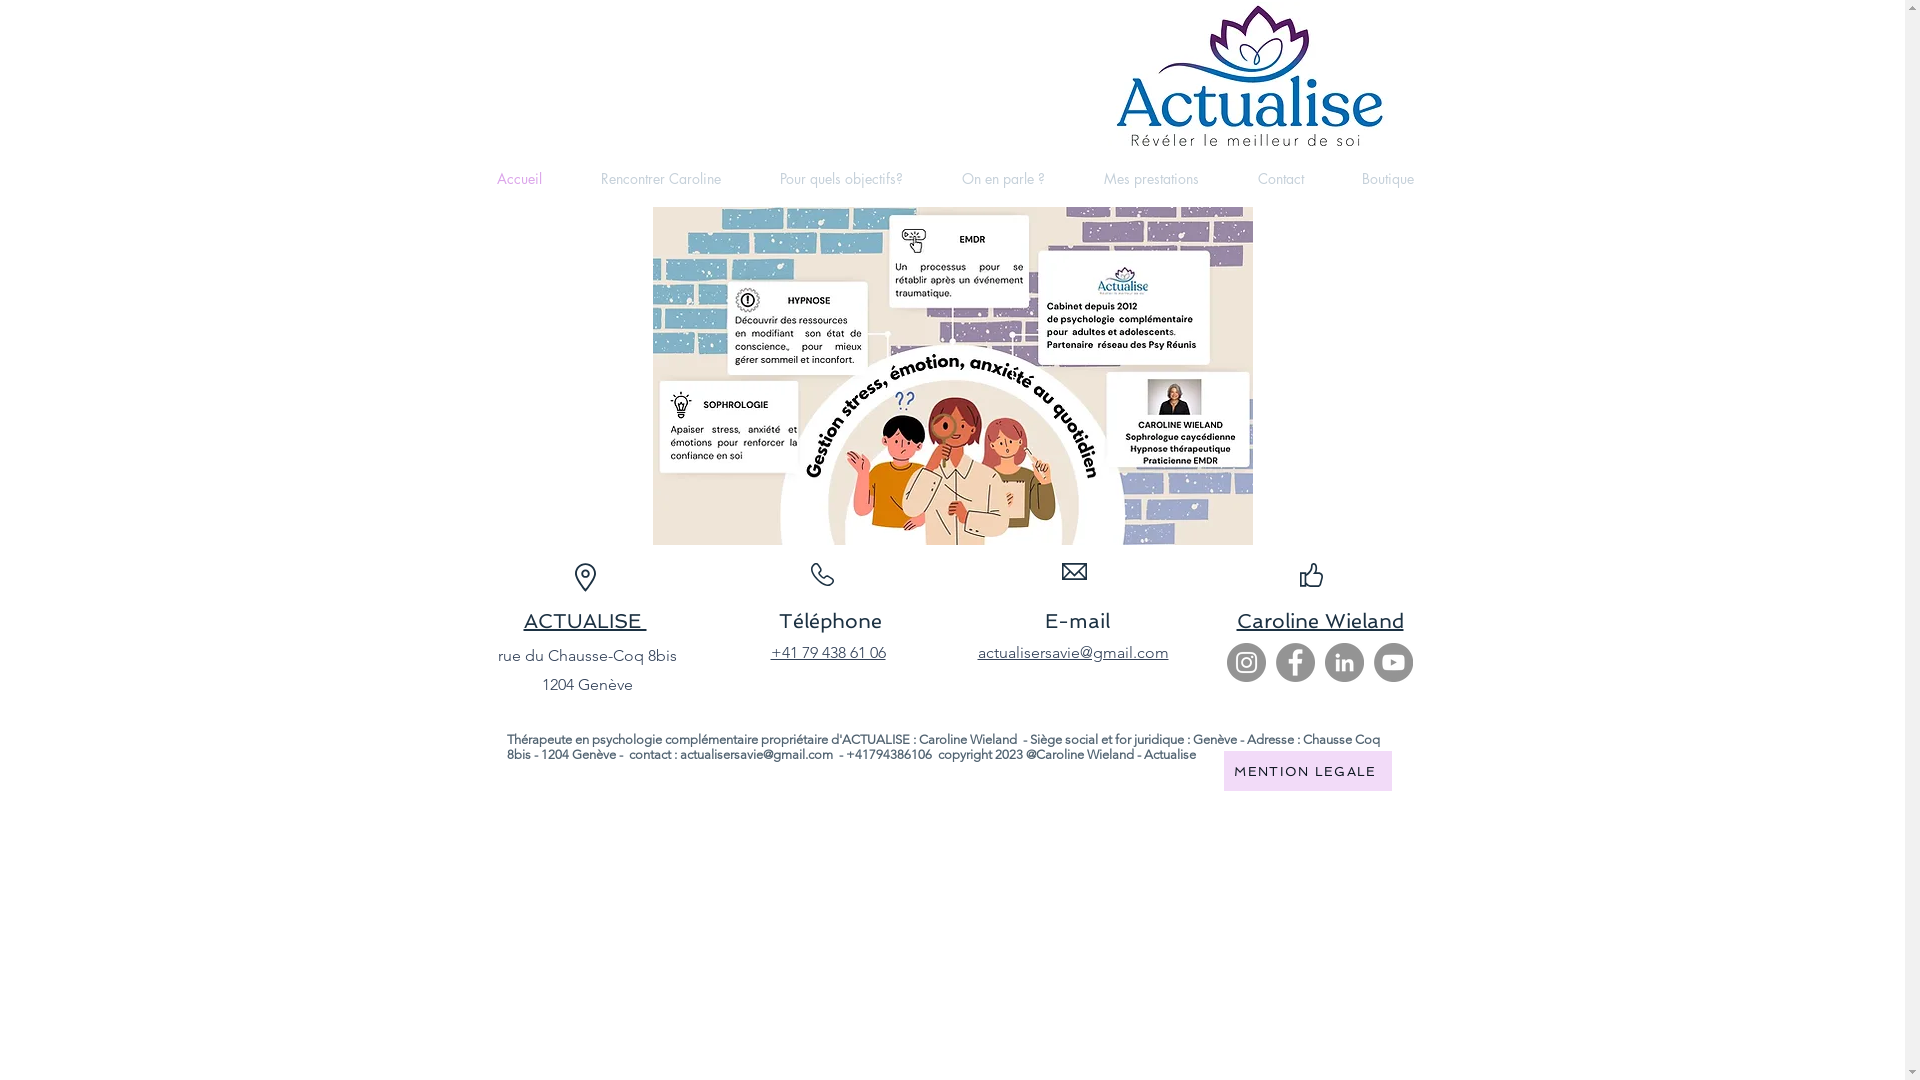 This screenshot has width=1920, height=1080. I want to click on Caroline Wieland, so click(1320, 621).